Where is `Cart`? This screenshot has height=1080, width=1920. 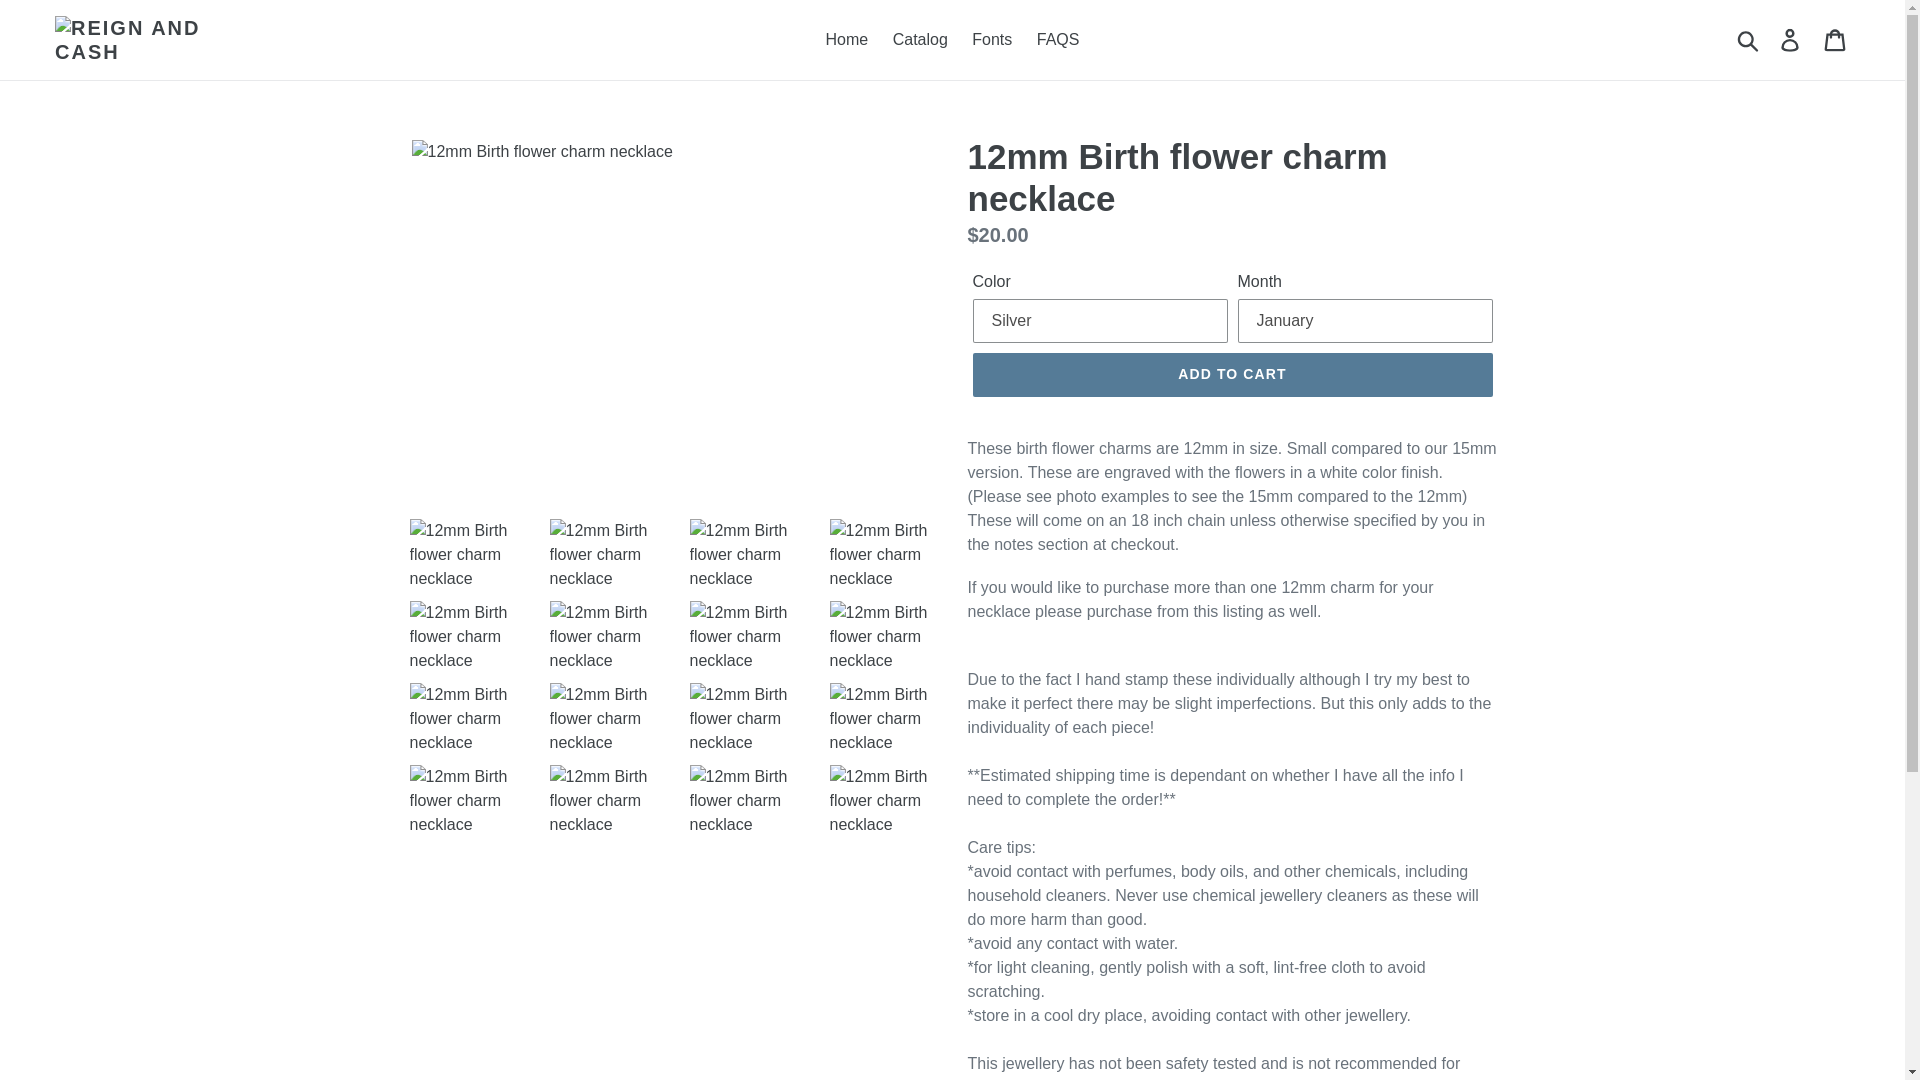
Cart is located at coordinates (1836, 40).